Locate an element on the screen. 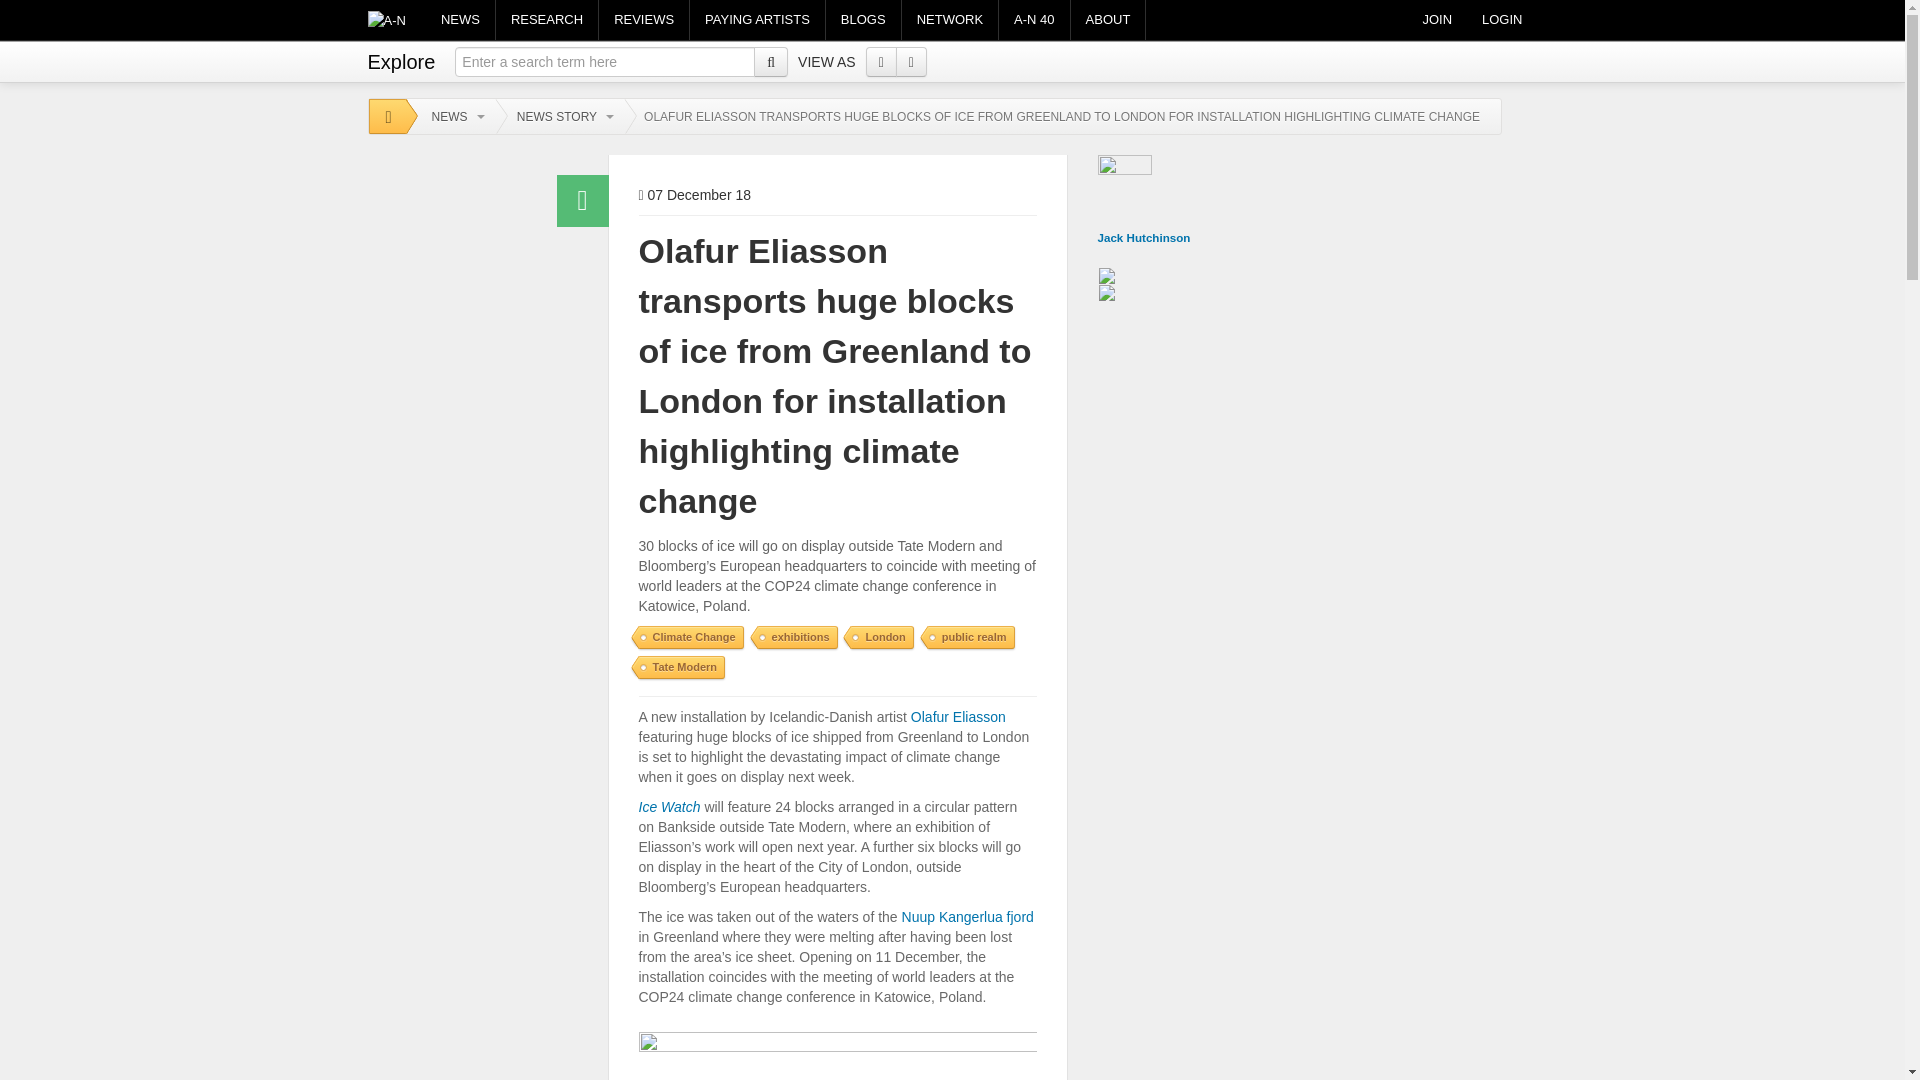 This screenshot has width=1920, height=1080. REVIEWS is located at coordinates (644, 20).